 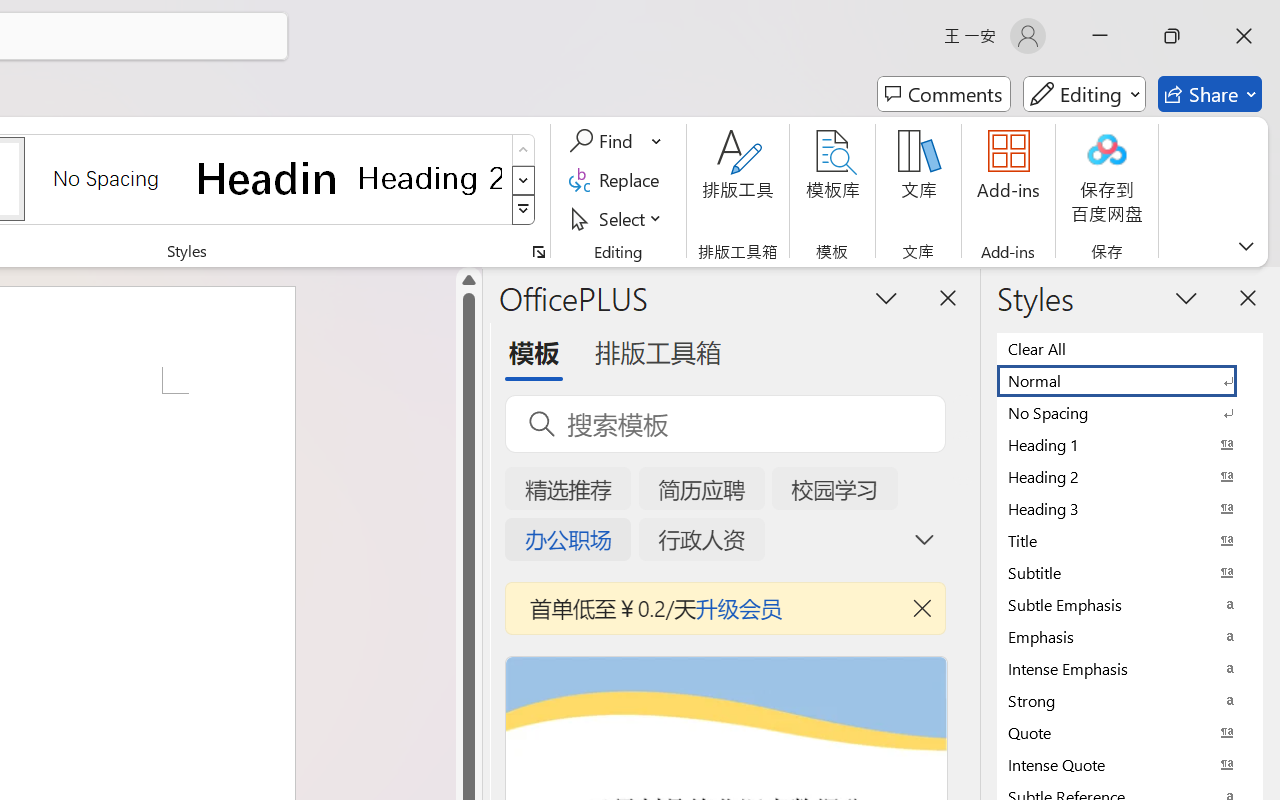 What do you see at coordinates (1244, 36) in the screenshot?
I see `Close` at bounding box center [1244, 36].